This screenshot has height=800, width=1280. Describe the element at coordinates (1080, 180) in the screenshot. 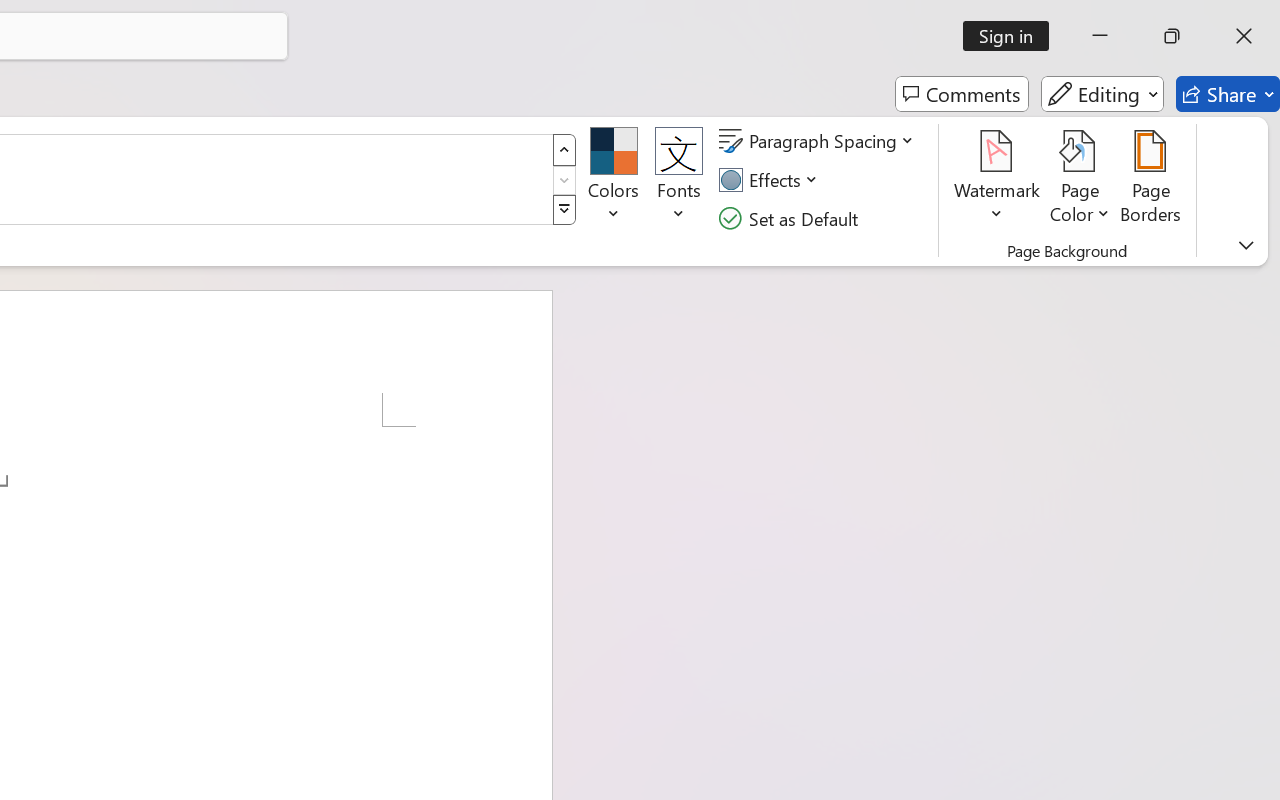

I see `Page Color` at that location.